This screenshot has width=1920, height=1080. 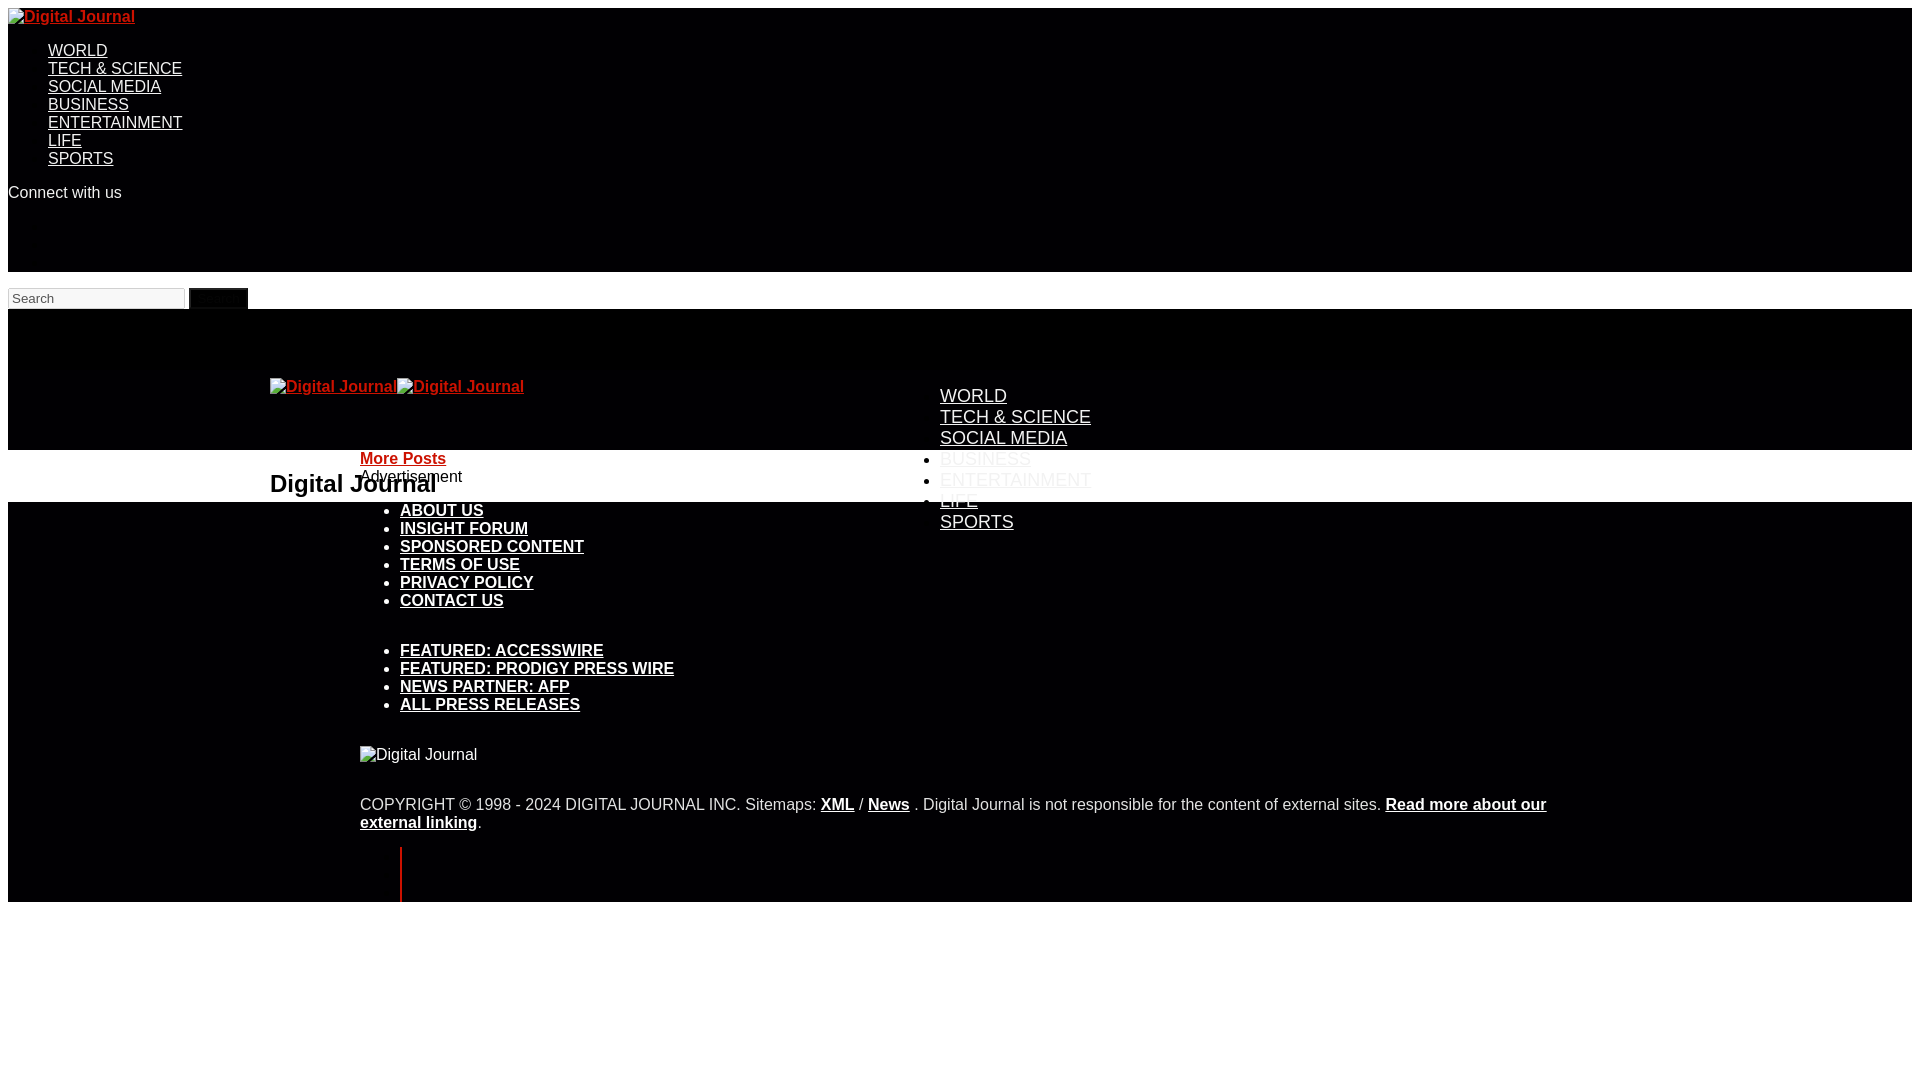 I want to click on ENTERTAINMENT, so click(x=115, y=122).